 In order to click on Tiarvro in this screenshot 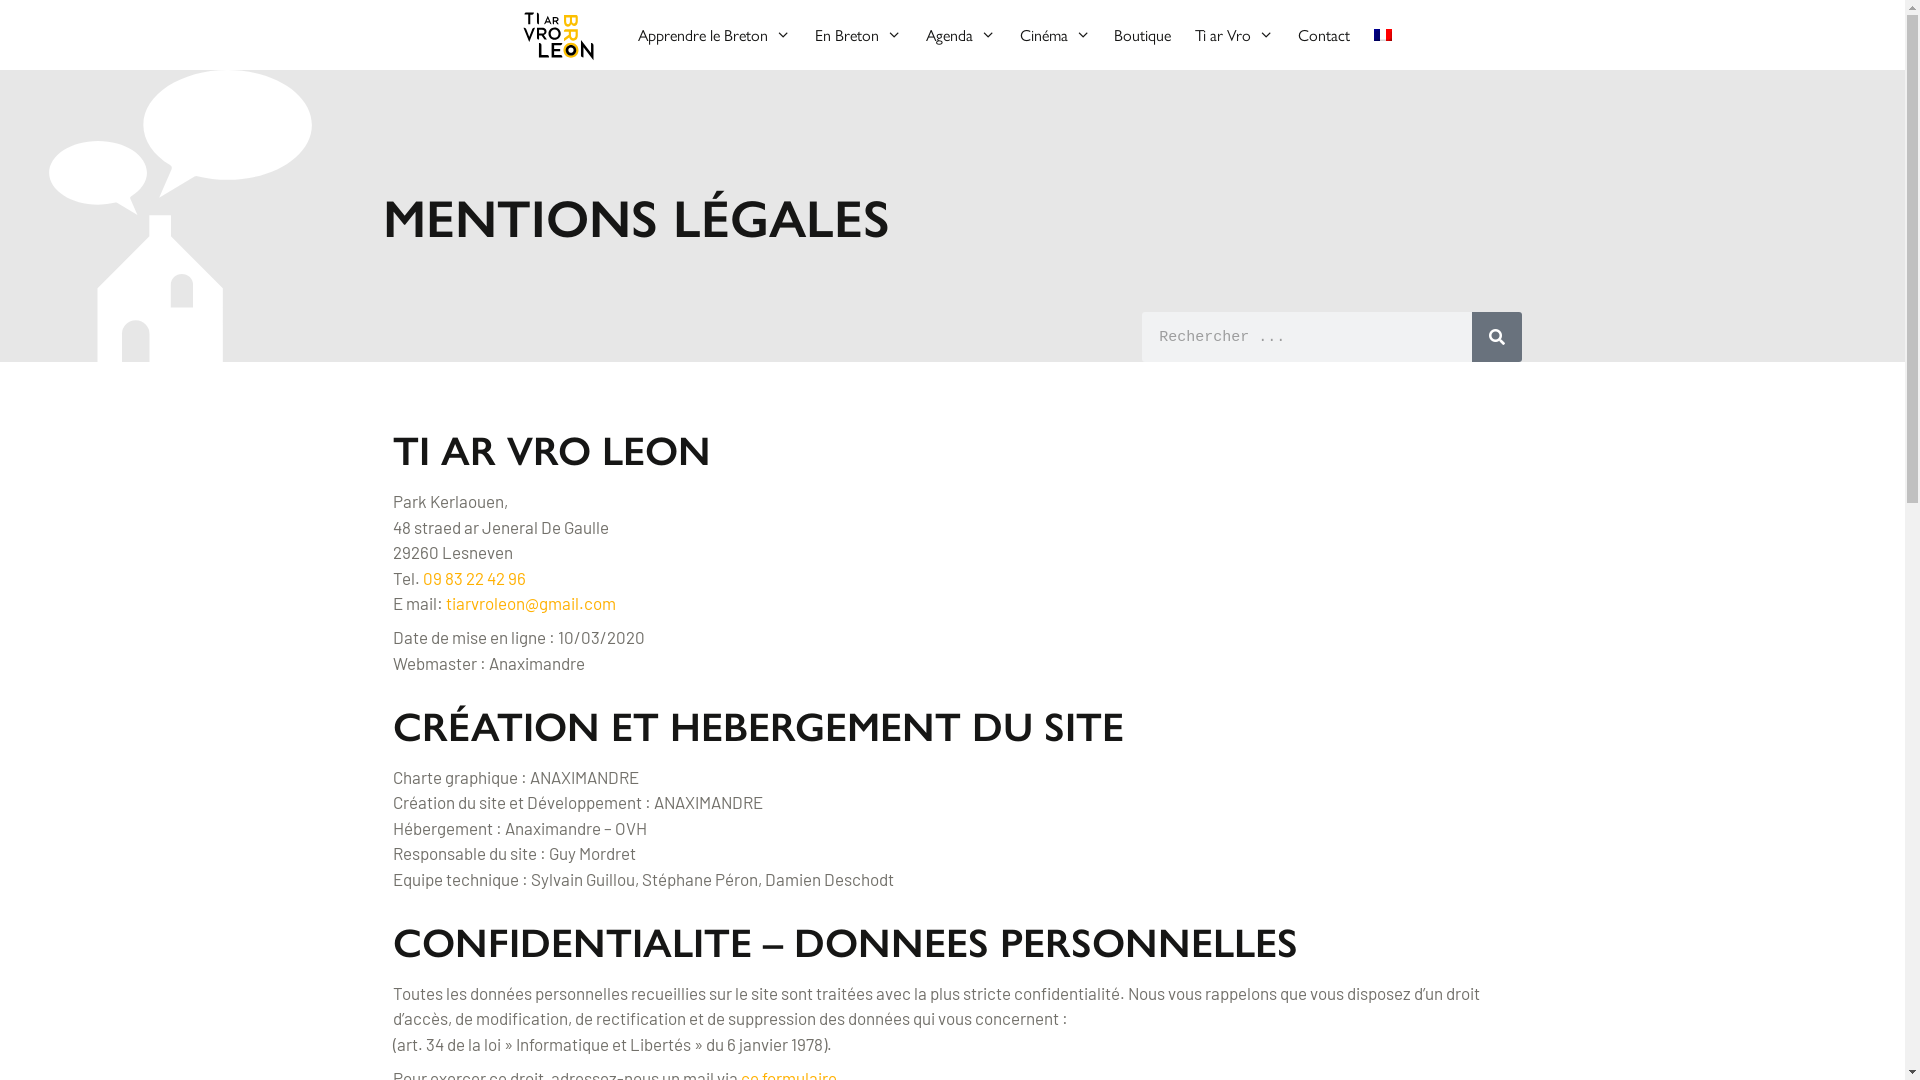, I will do `click(558, 35)`.